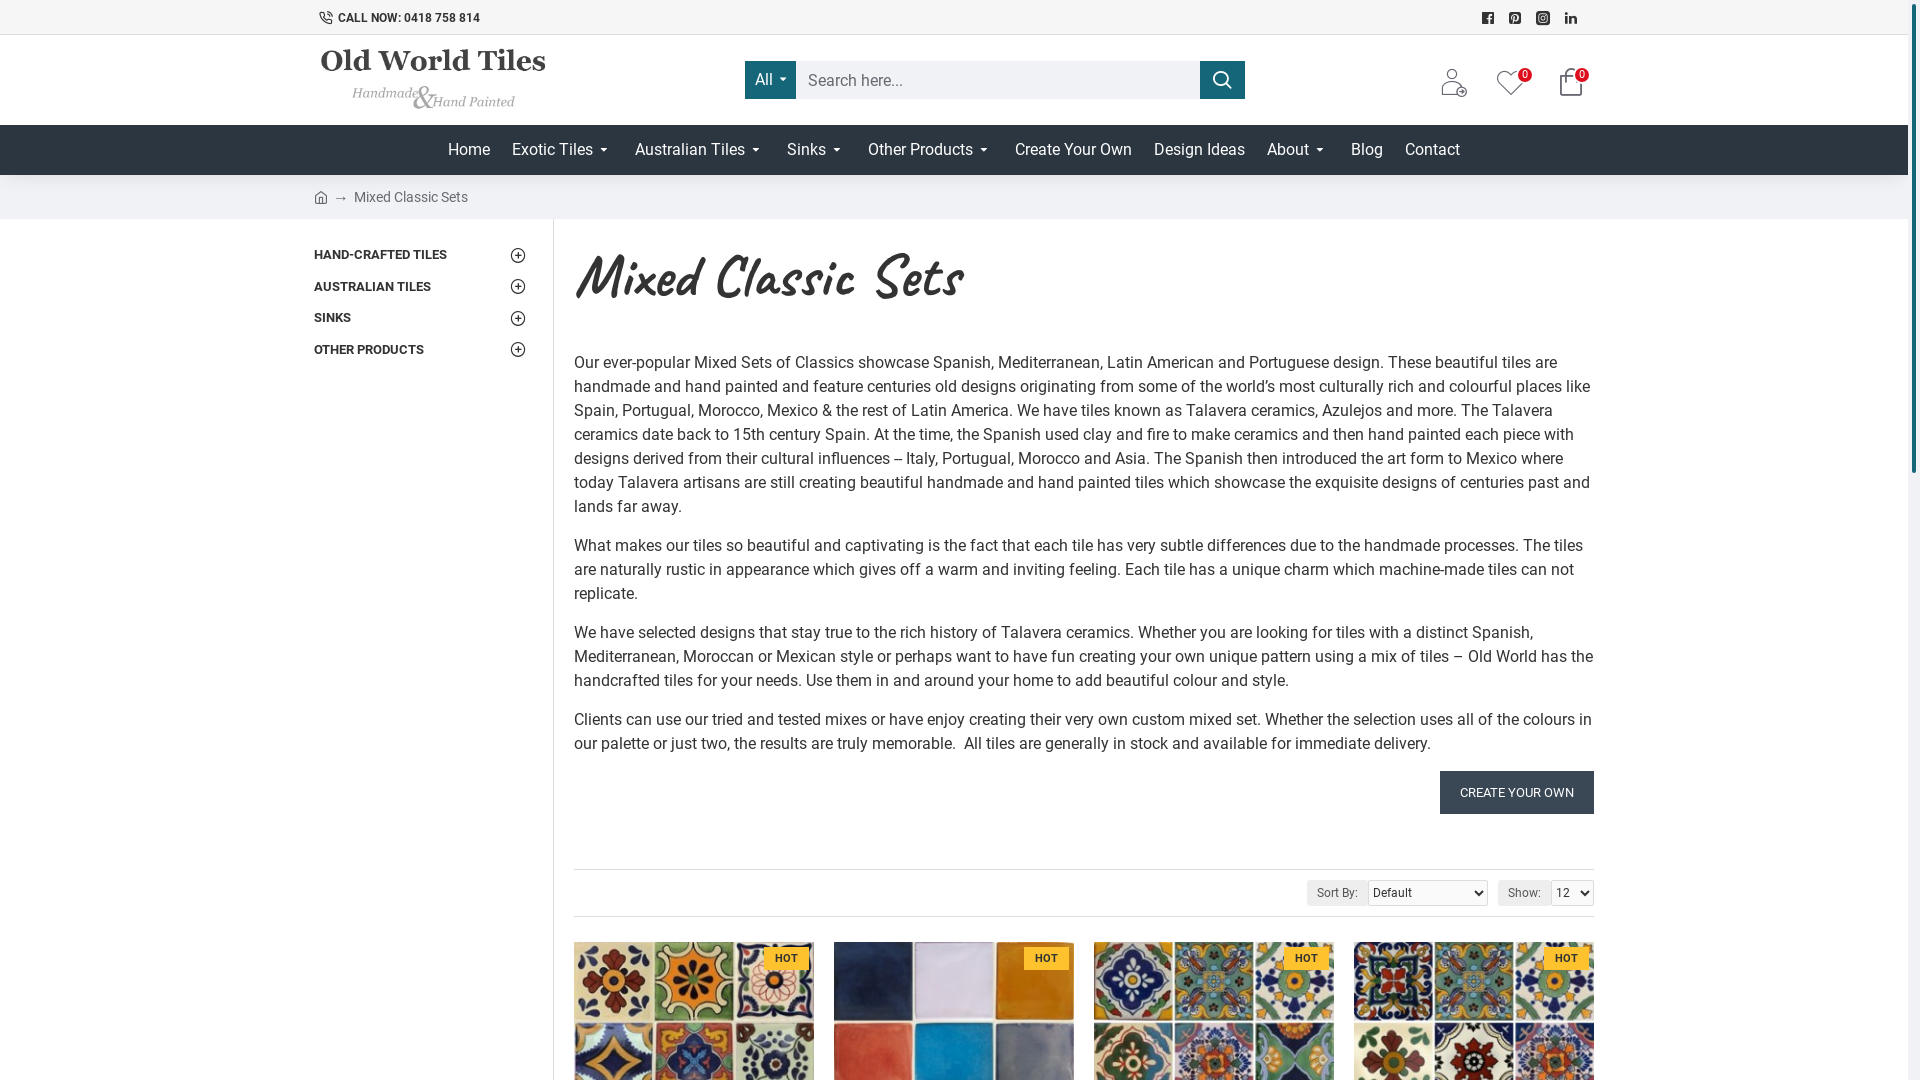  I want to click on CALL NOW: 0418 758 814, so click(896, 18).